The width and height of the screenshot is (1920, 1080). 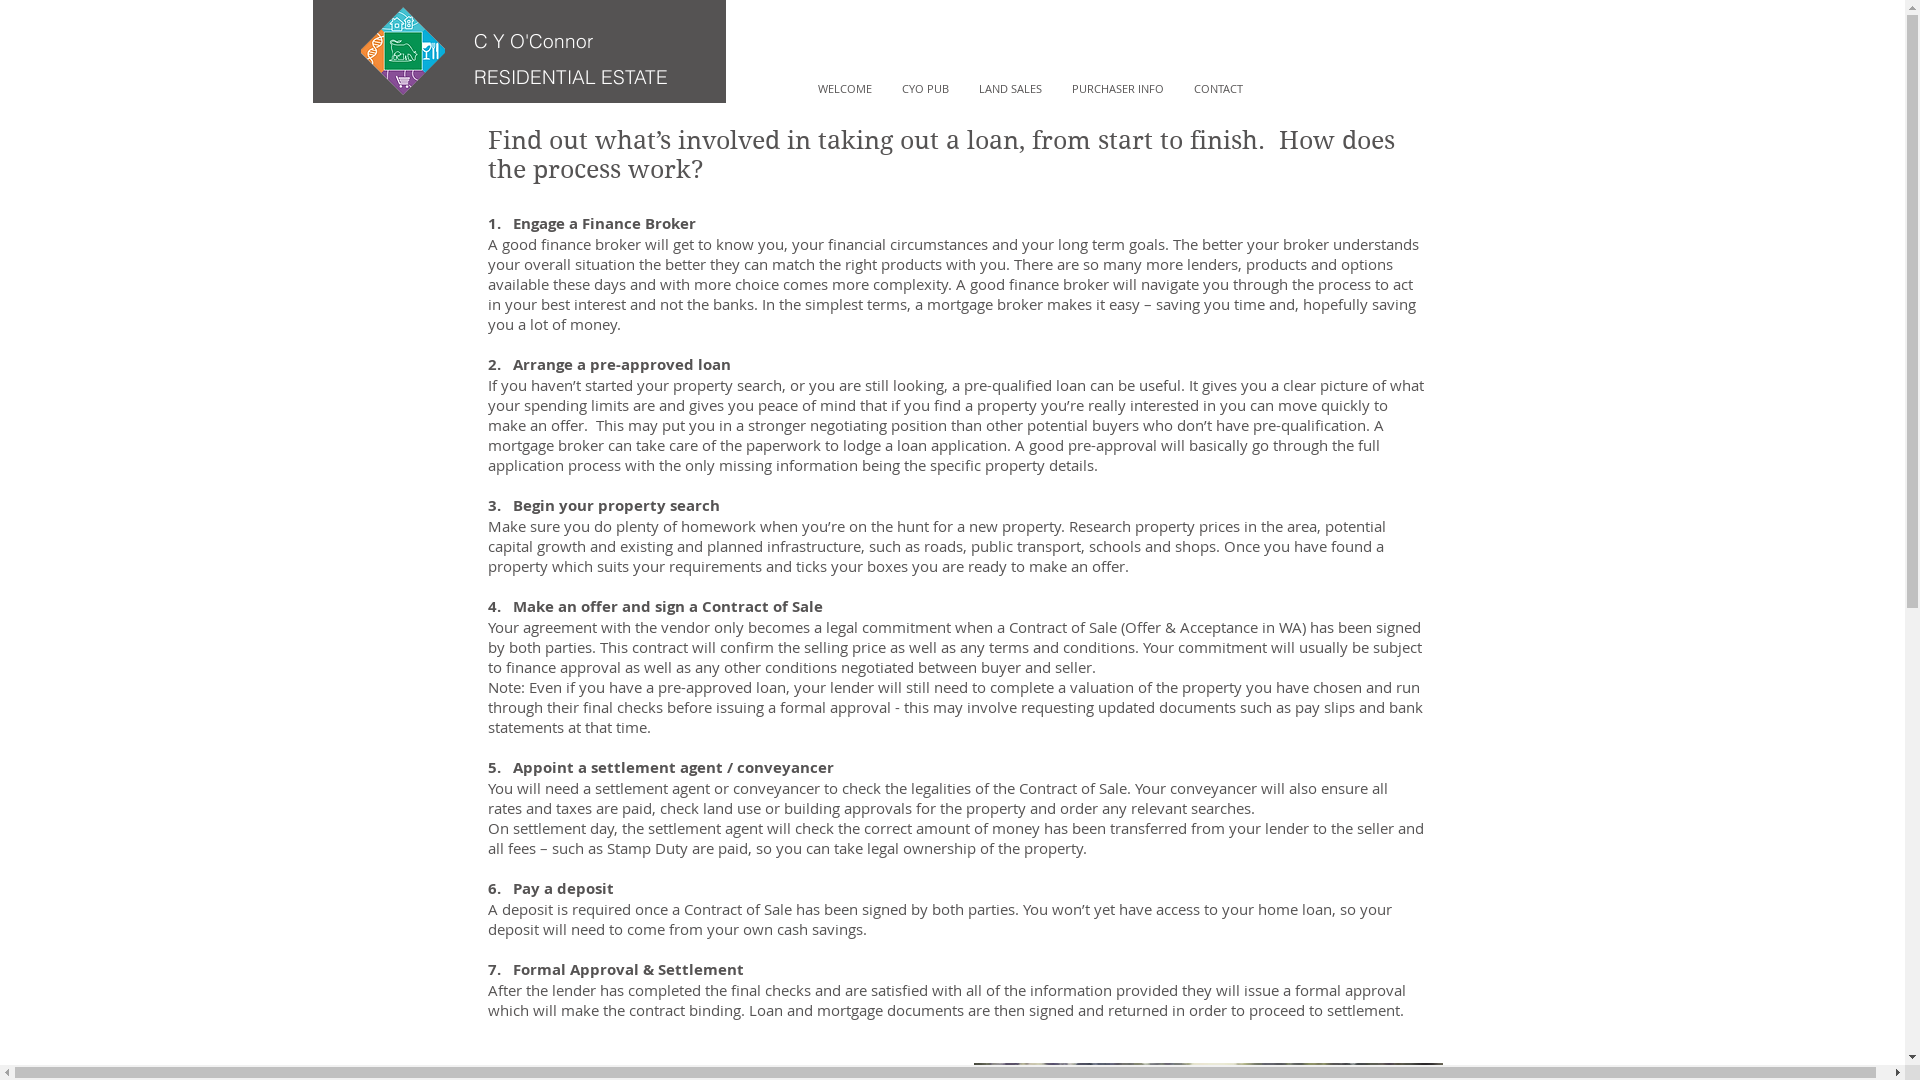 What do you see at coordinates (534, 41) in the screenshot?
I see `C Y O'Connor` at bounding box center [534, 41].